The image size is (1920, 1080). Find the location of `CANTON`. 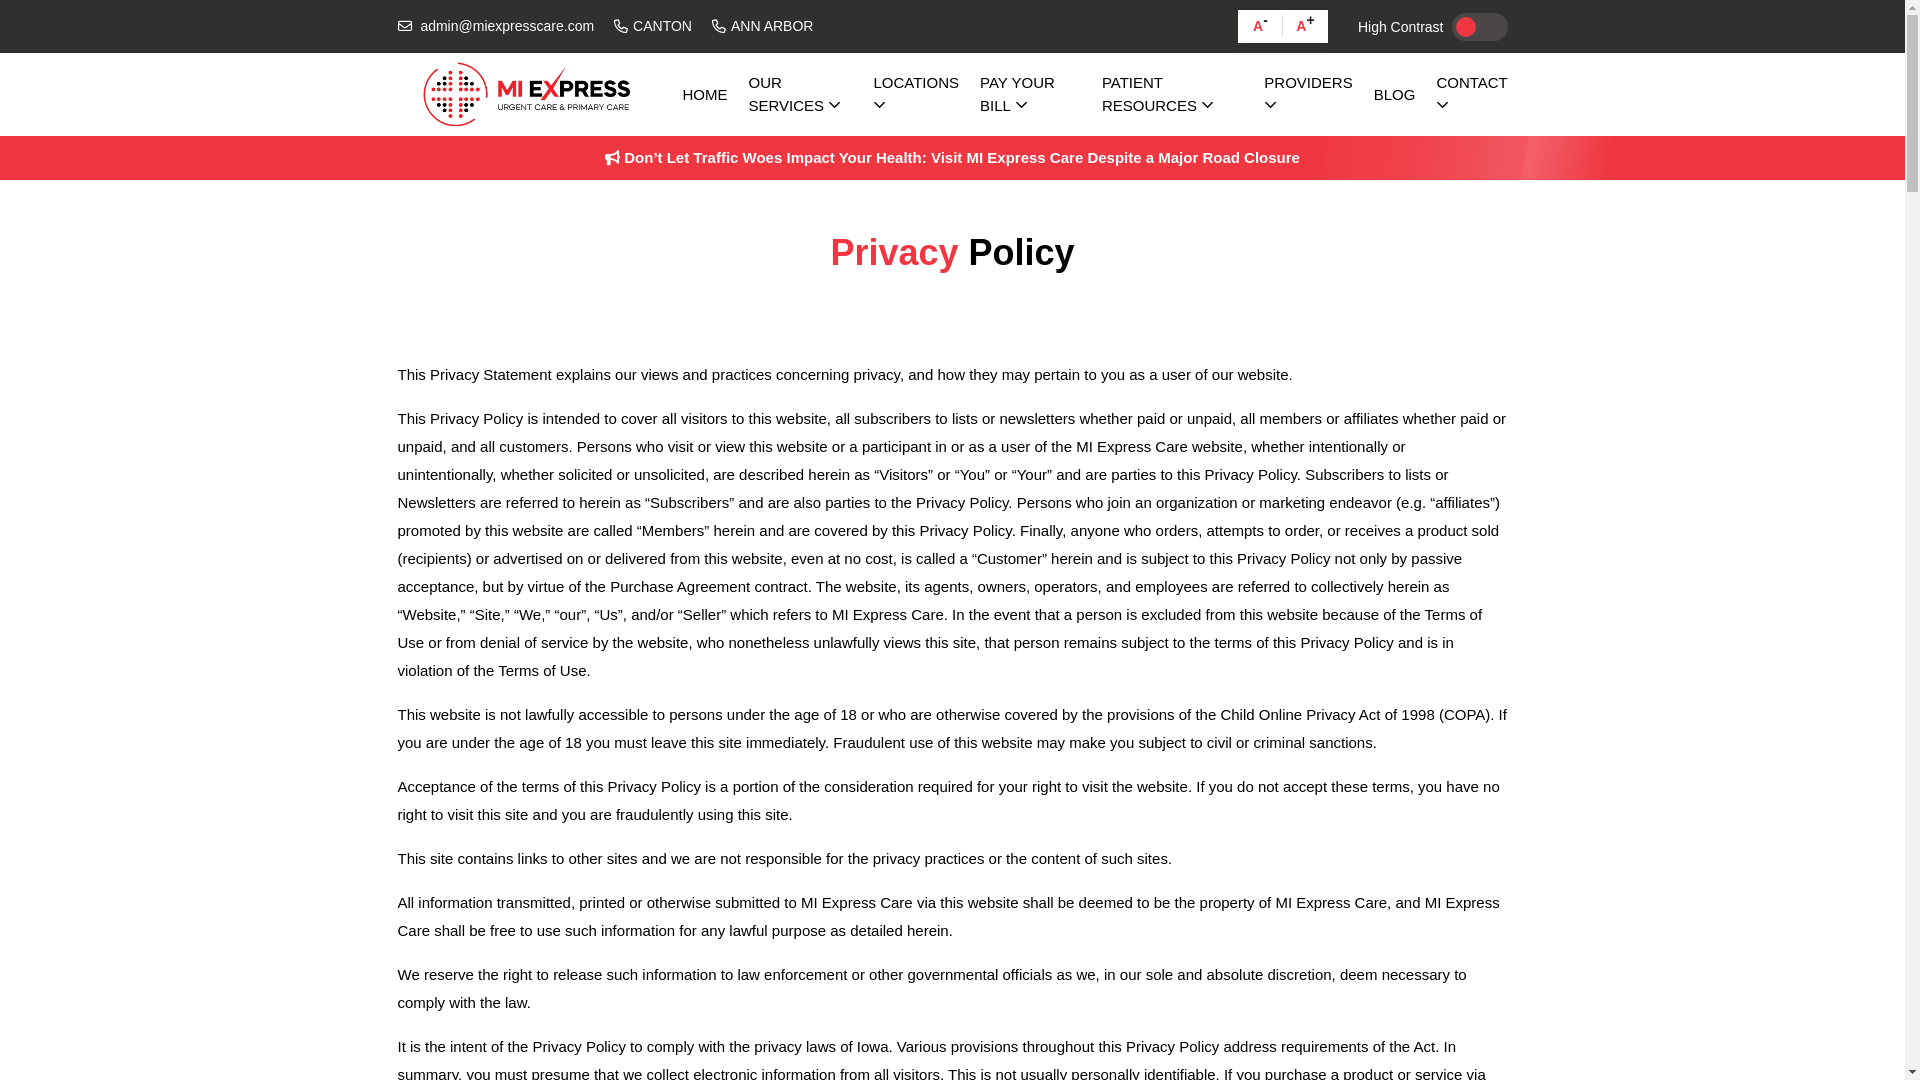

CANTON is located at coordinates (652, 26).